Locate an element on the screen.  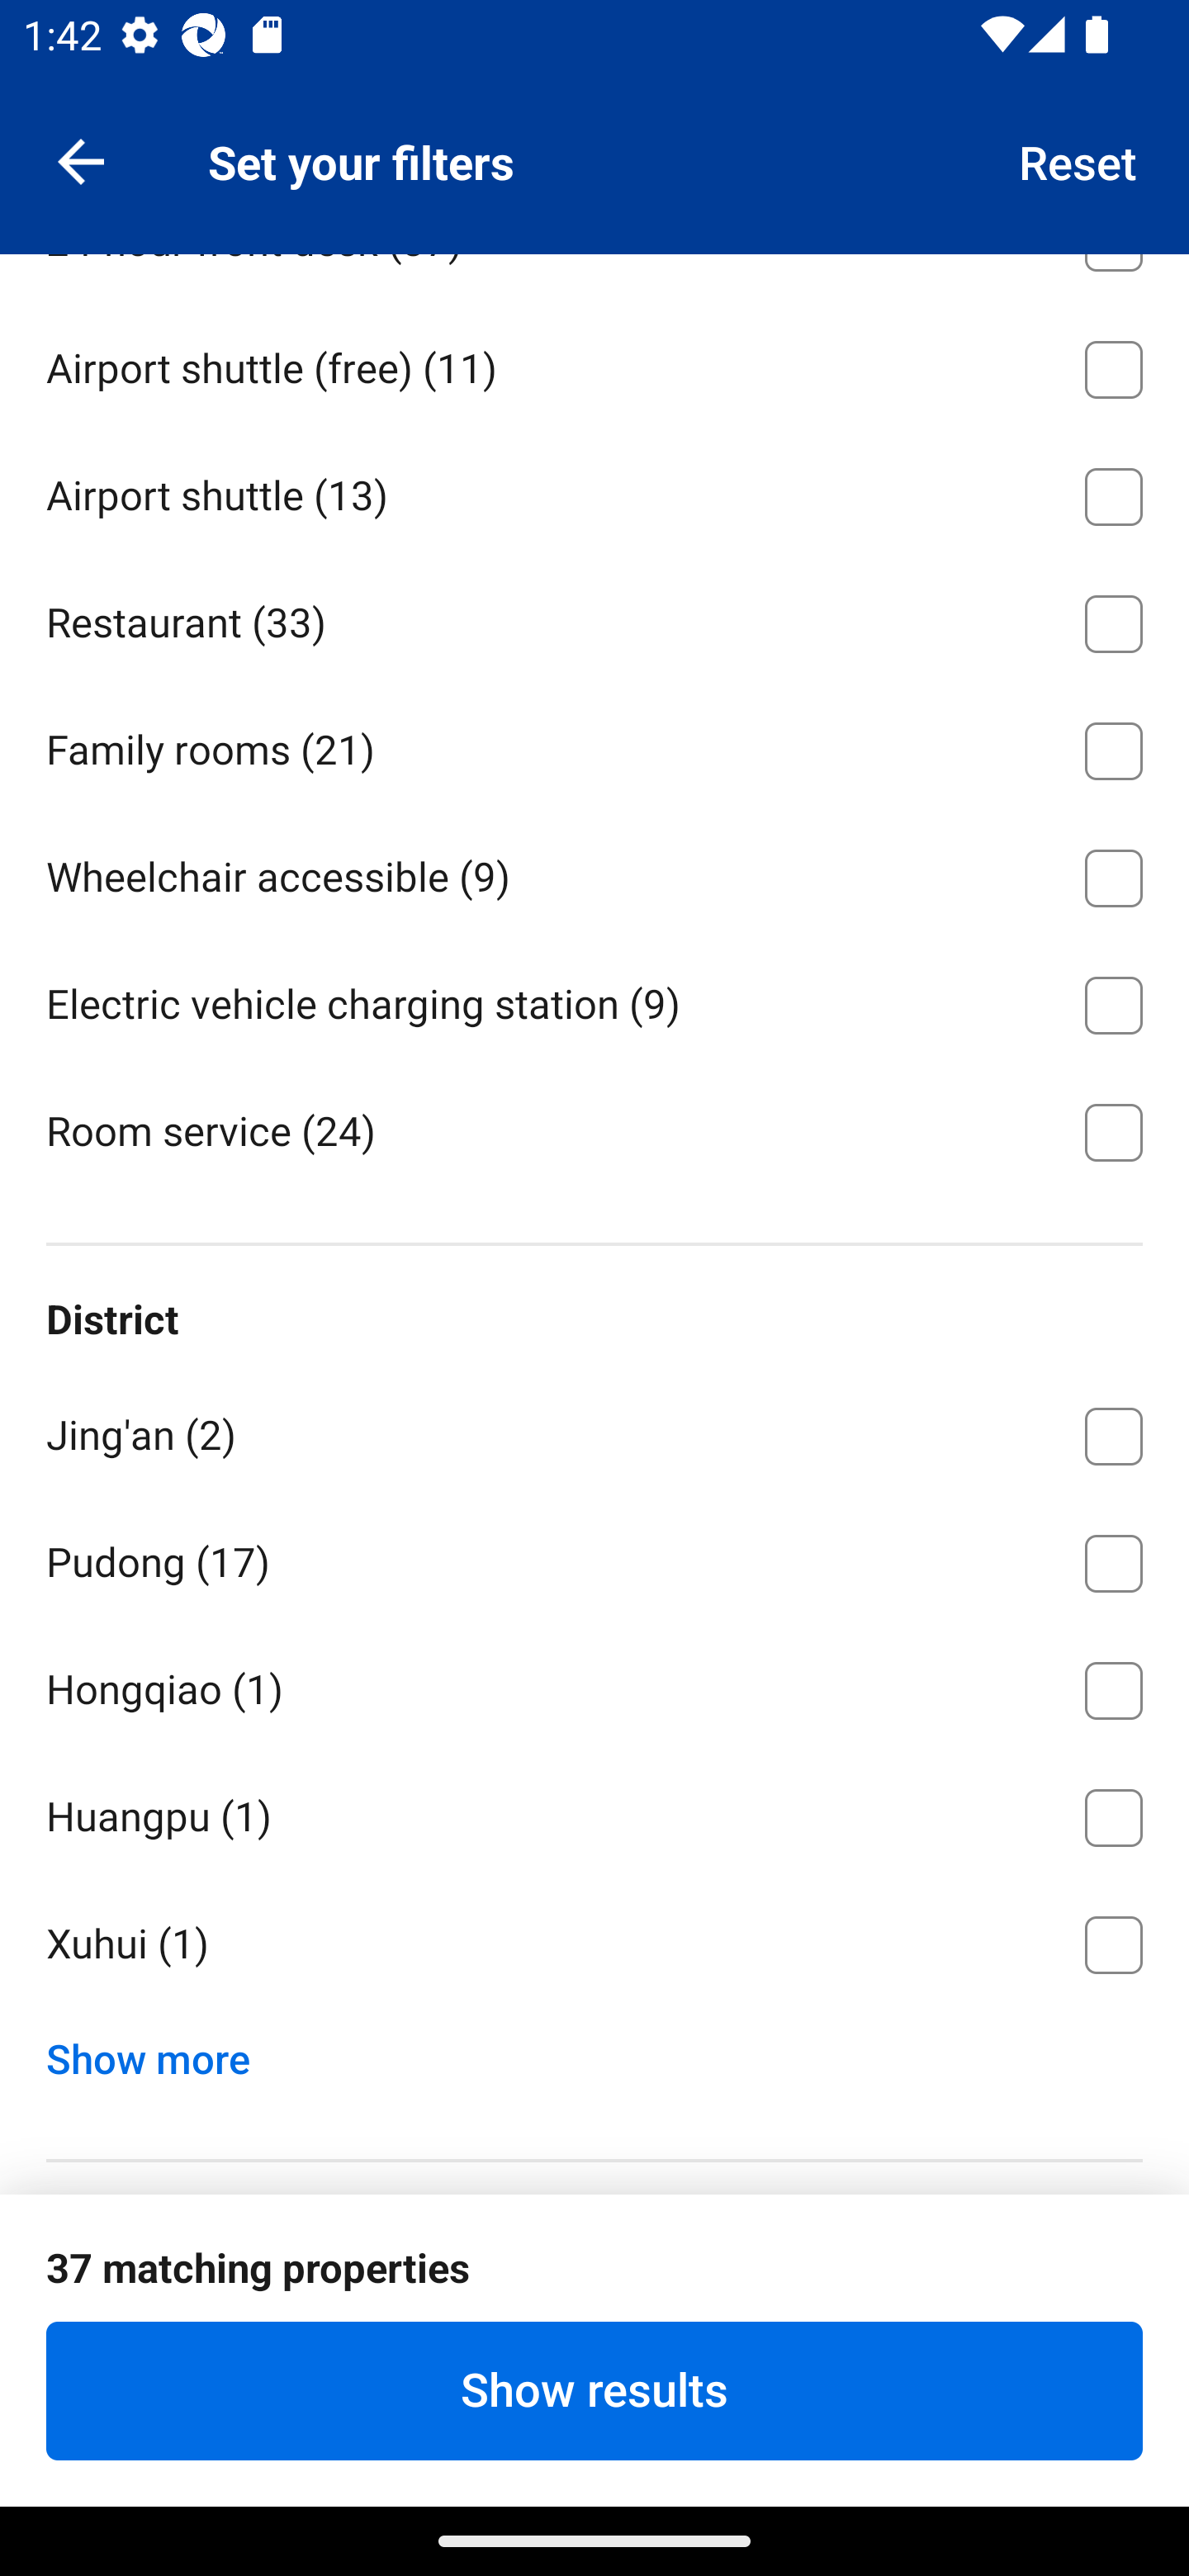
Navigate up is located at coordinates (81, 160).